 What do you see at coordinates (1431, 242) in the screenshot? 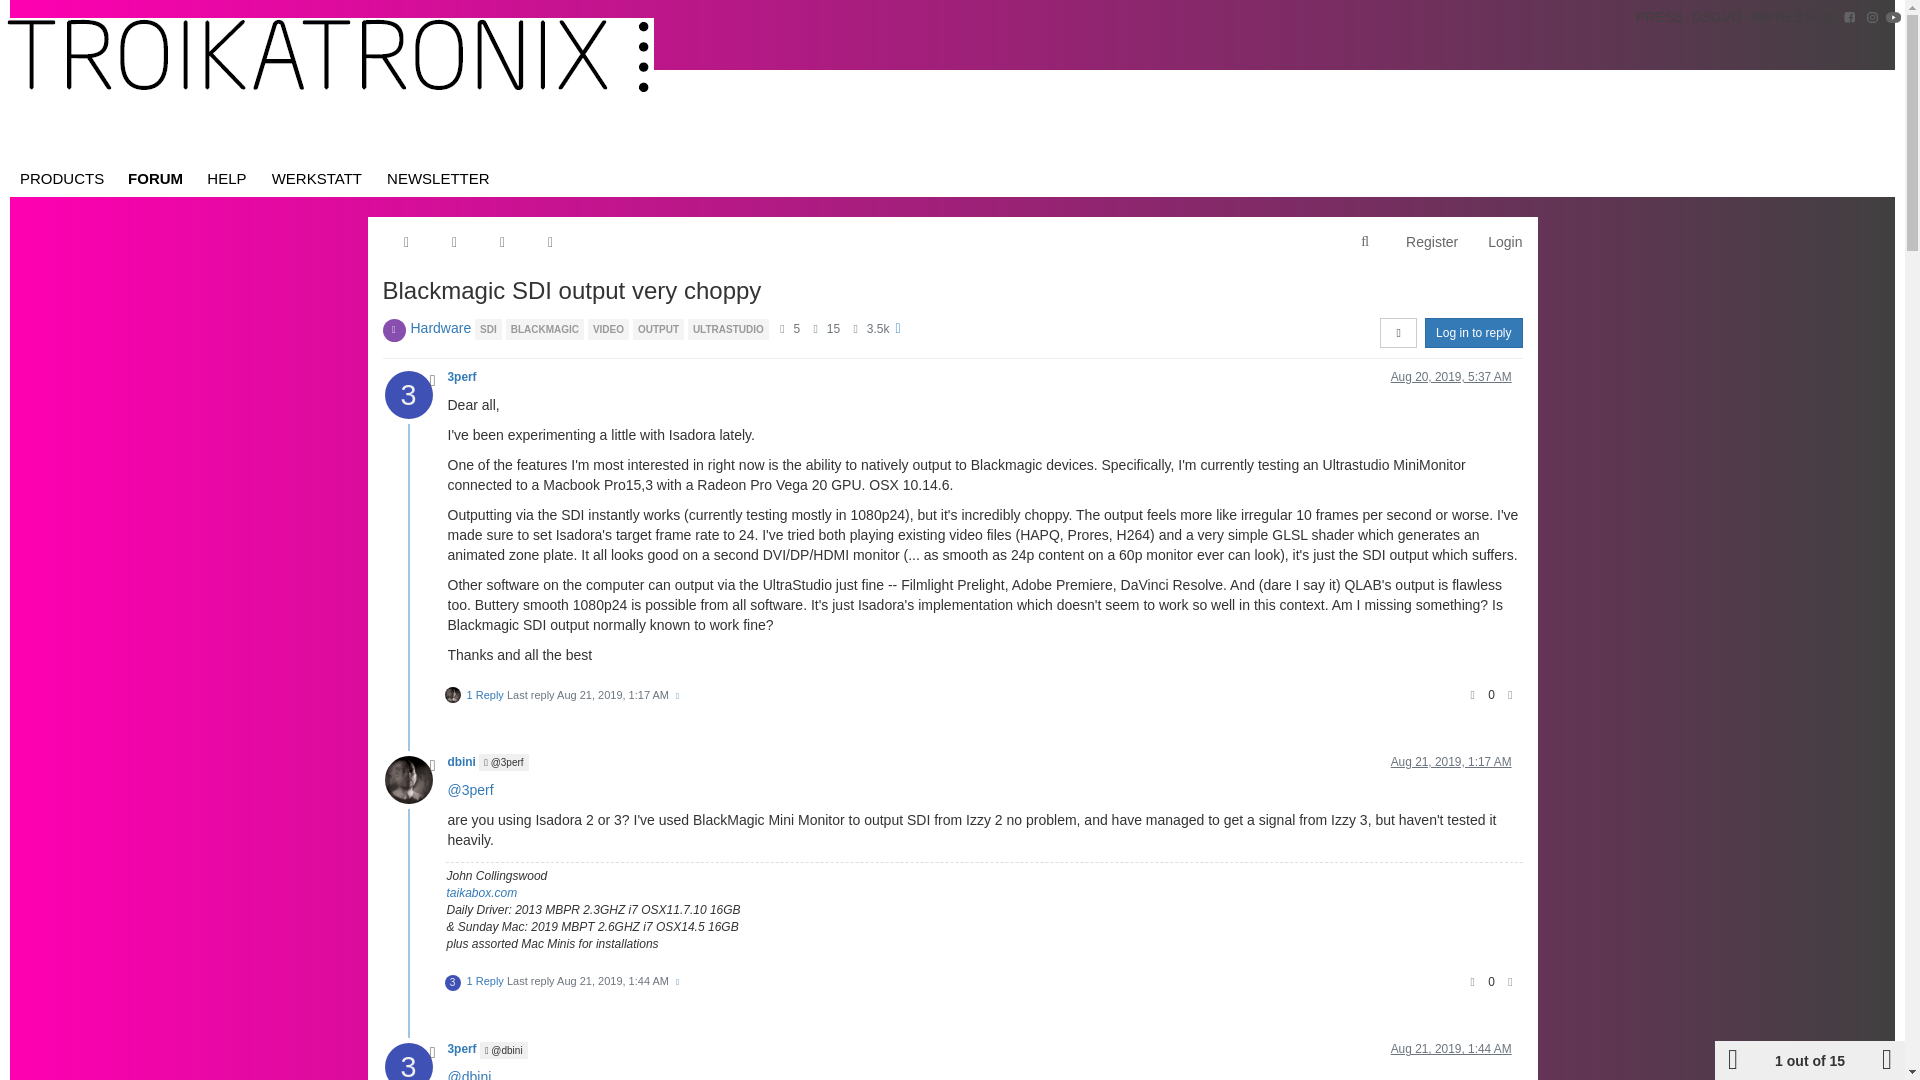
I see `Register` at bounding box center [1431, 242].